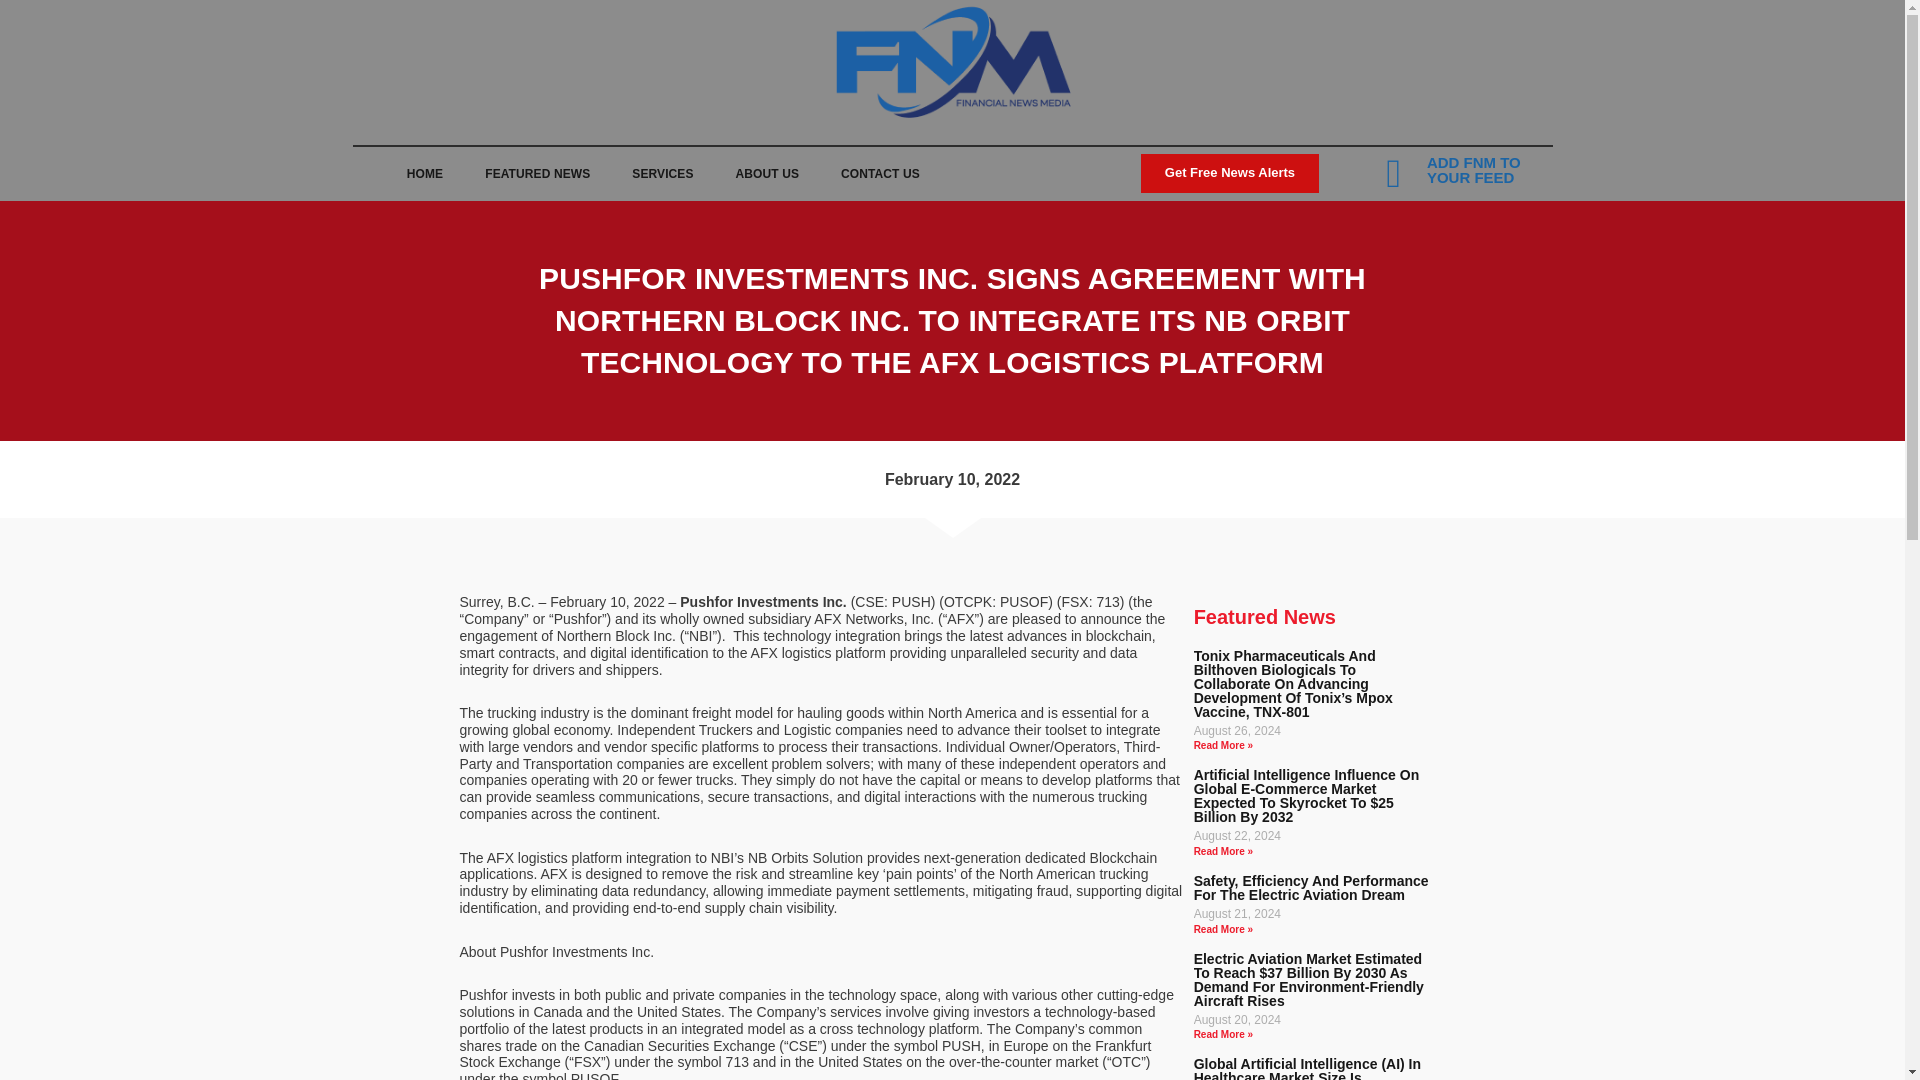  Describe the element at coordinates (766, 174) in the screenshot. I see `ABOUT US` at that location.